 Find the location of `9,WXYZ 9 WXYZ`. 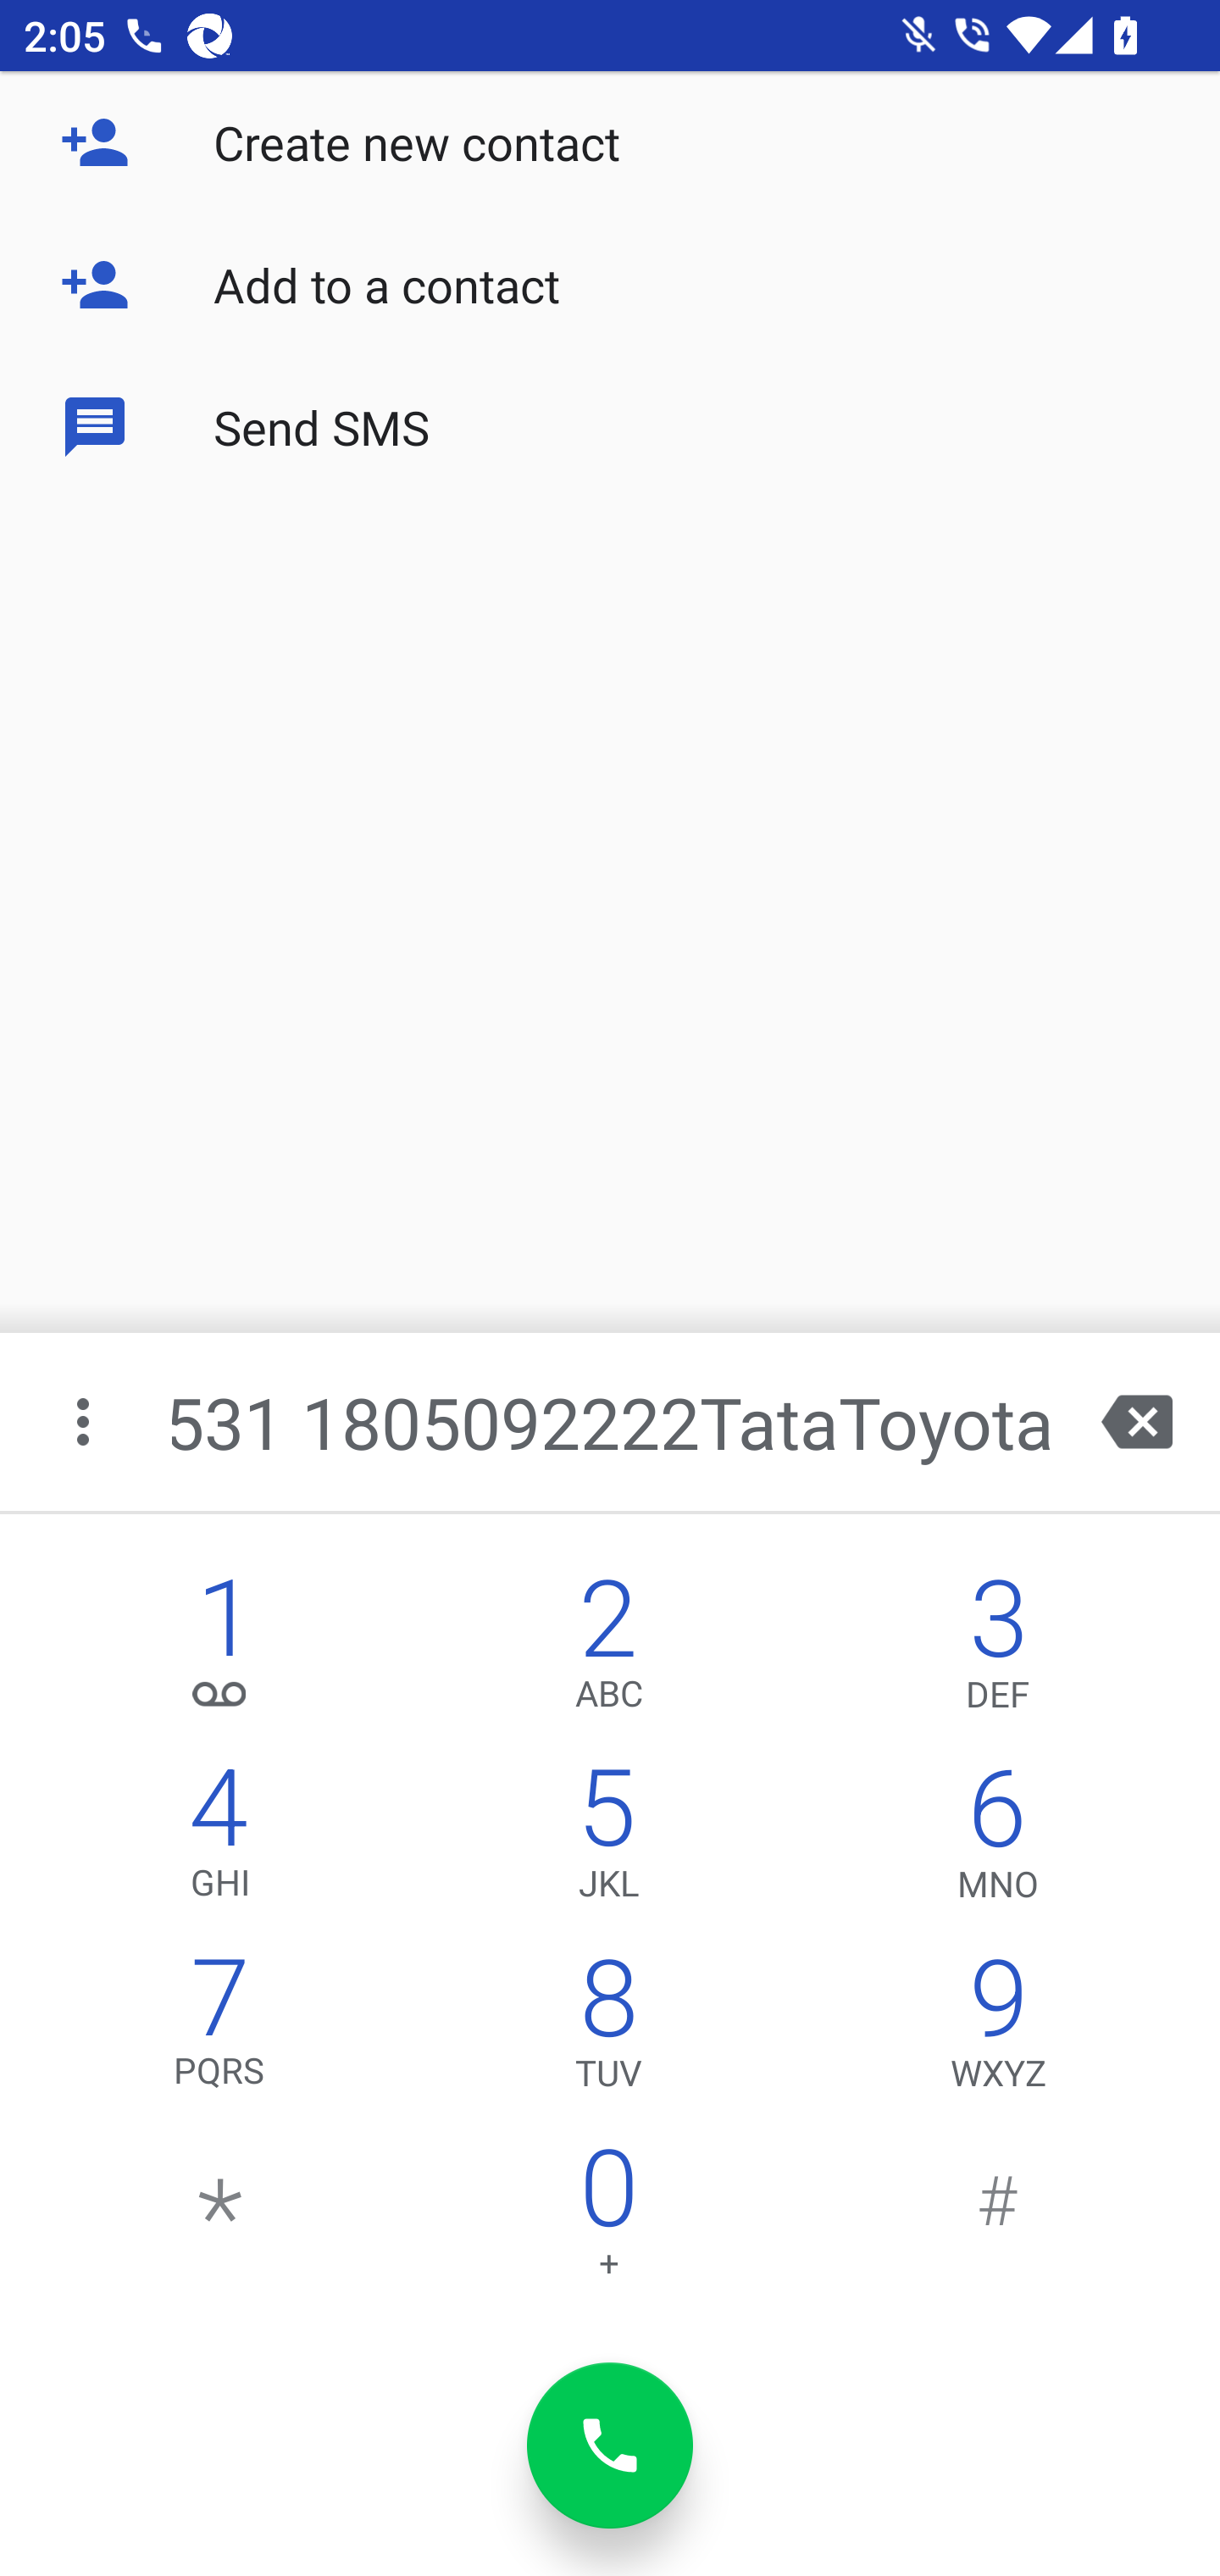

9,WXYZ 9 WXYZ is located at coordinates (998, 2030).